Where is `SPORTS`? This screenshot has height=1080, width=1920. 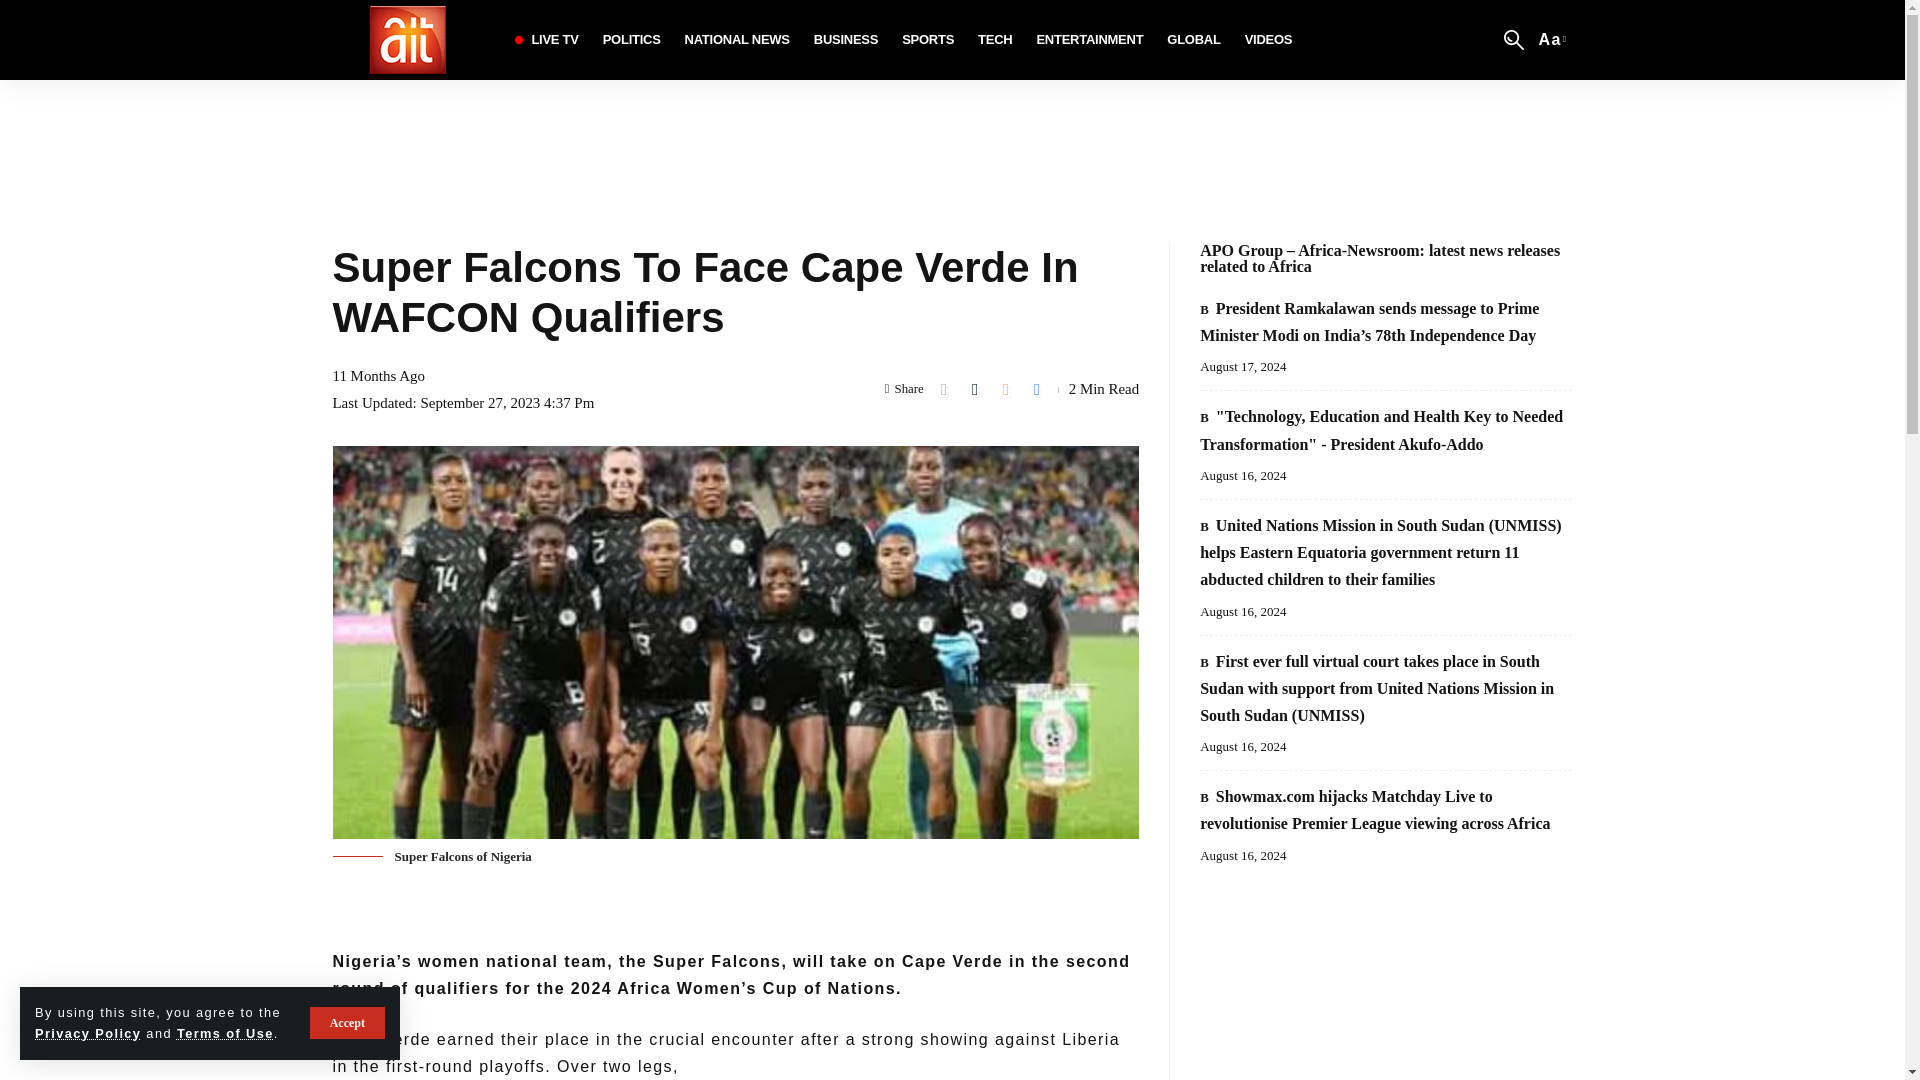
SPORTS is located at coordinates (632, 40).